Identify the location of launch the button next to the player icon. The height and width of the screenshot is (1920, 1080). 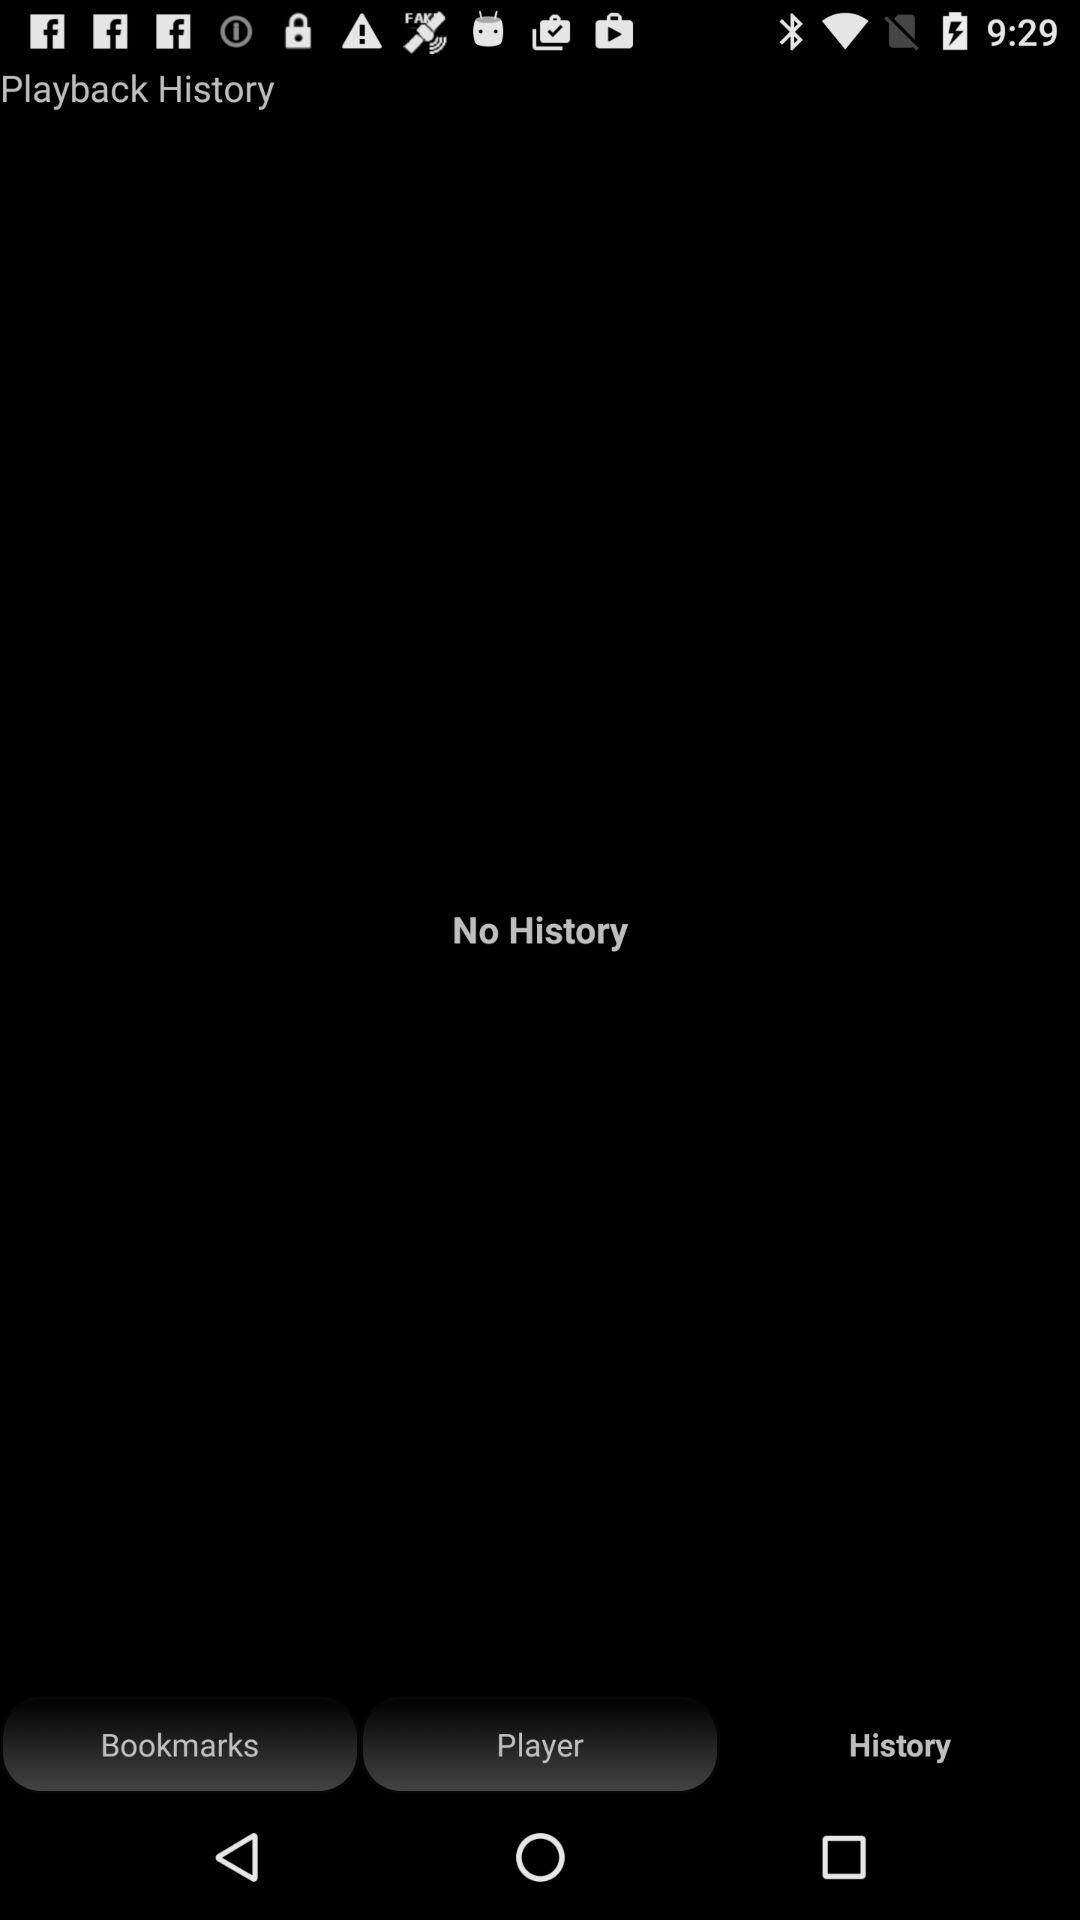
(180, 1744).